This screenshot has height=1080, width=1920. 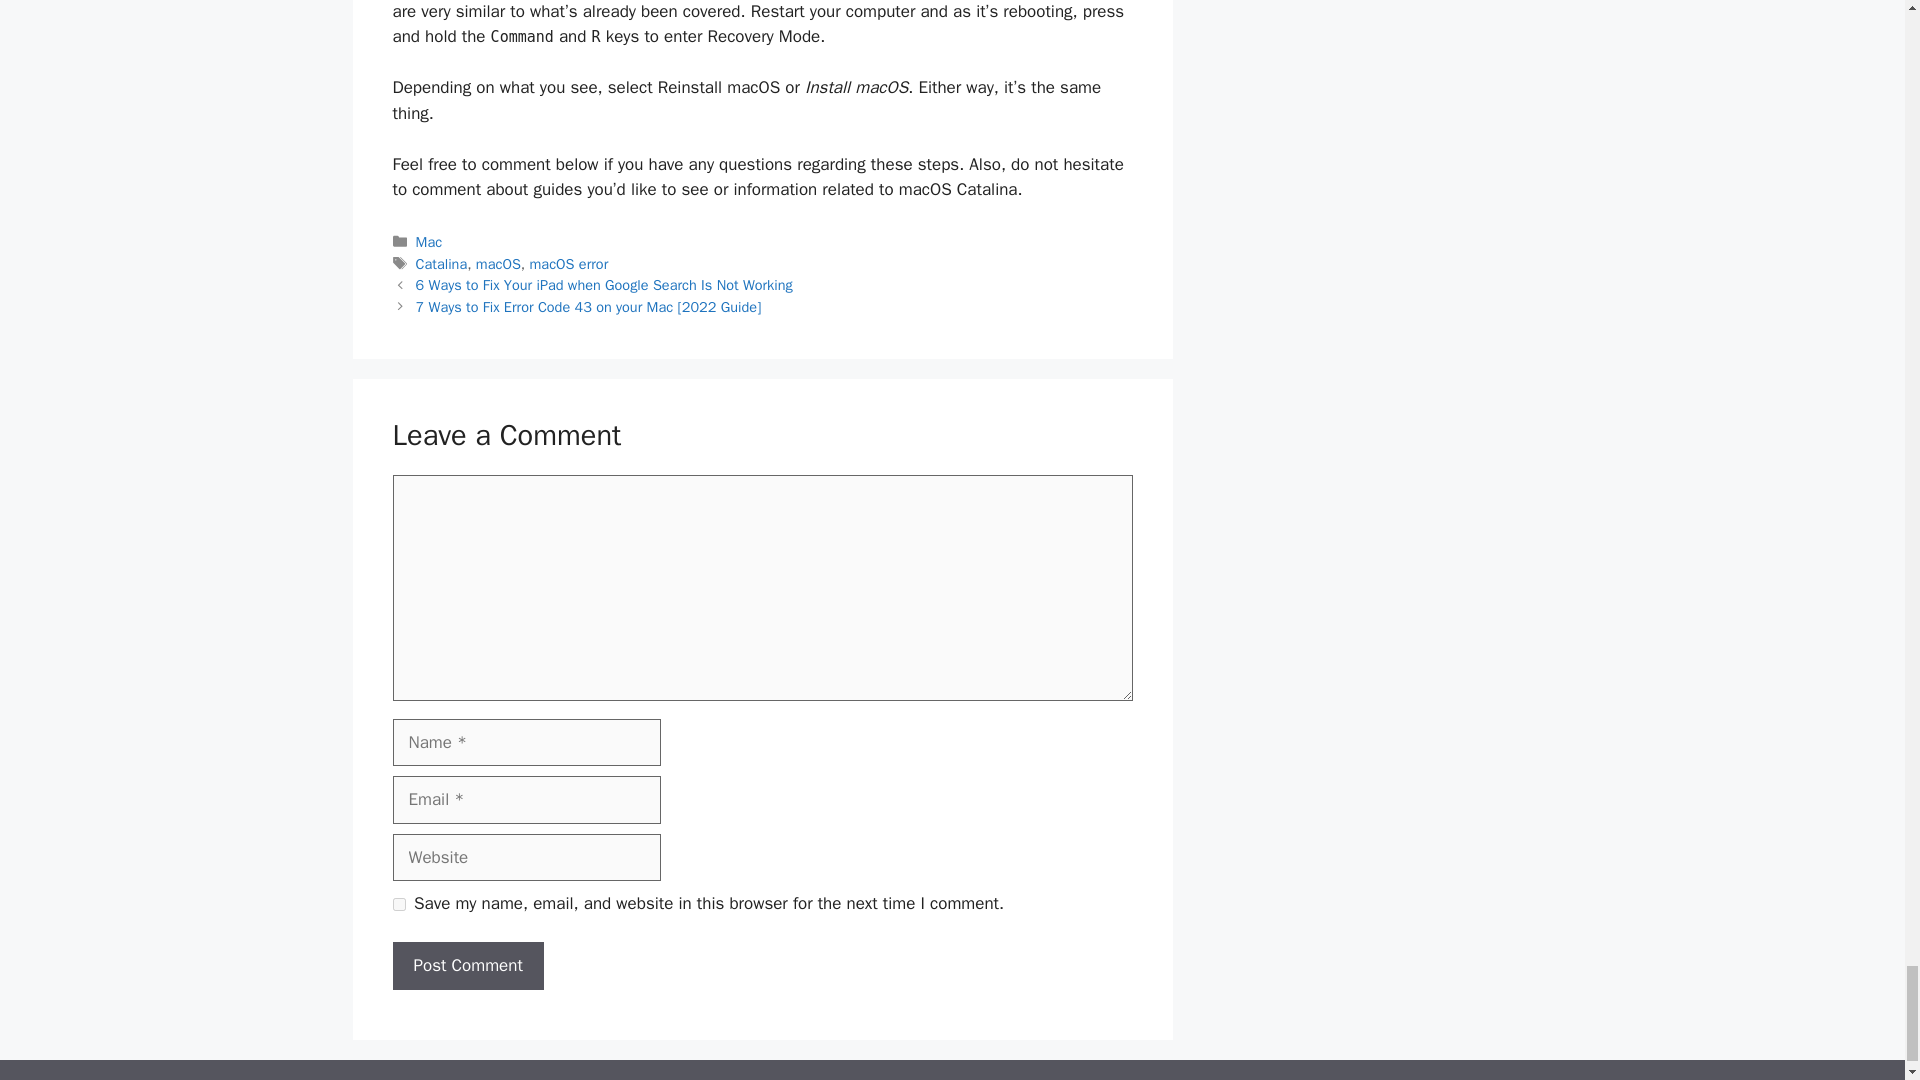 What do you see at coordinates (604, 284) in the screenshot?
I see `6 Ways to Fix Your iPad when Google Search Is Not Working` at bounding box center [604, 284].